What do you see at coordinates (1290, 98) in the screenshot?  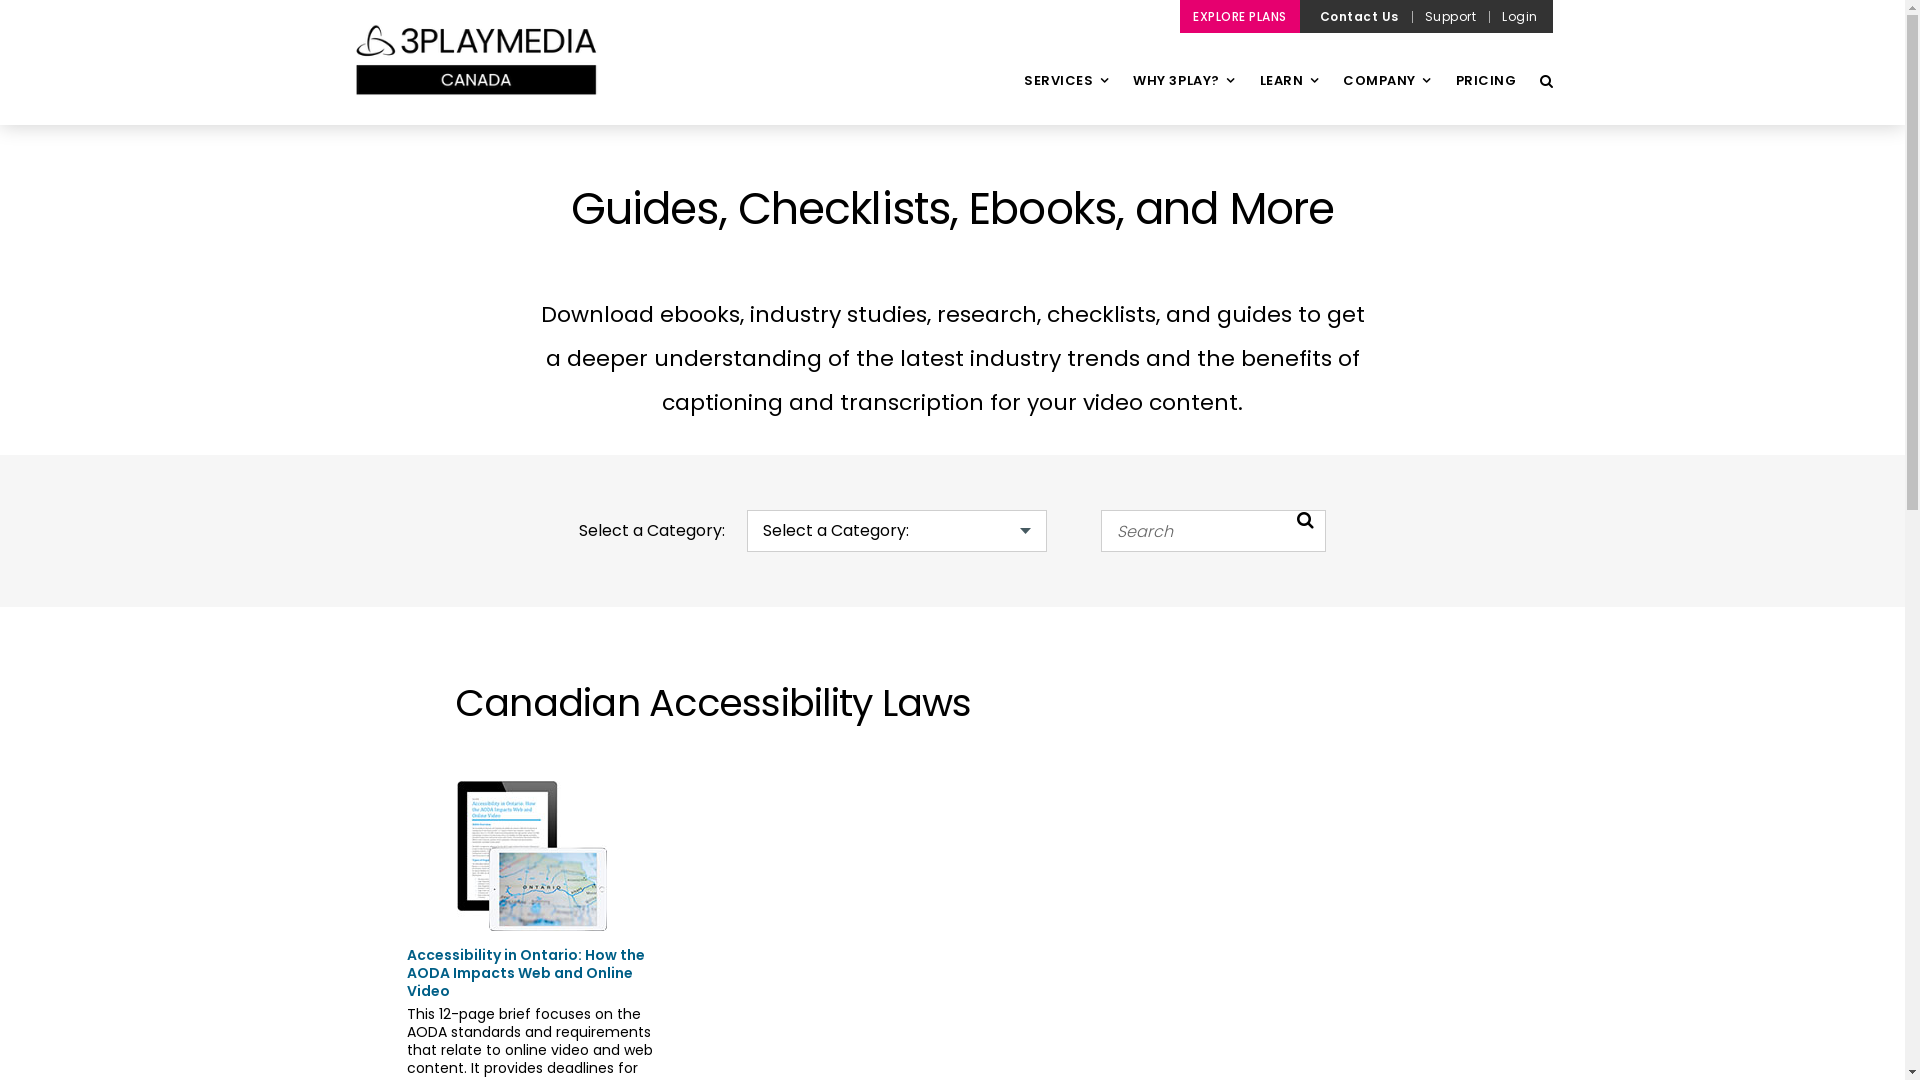 I see `LEARN` at bounding box center [1290, 98].